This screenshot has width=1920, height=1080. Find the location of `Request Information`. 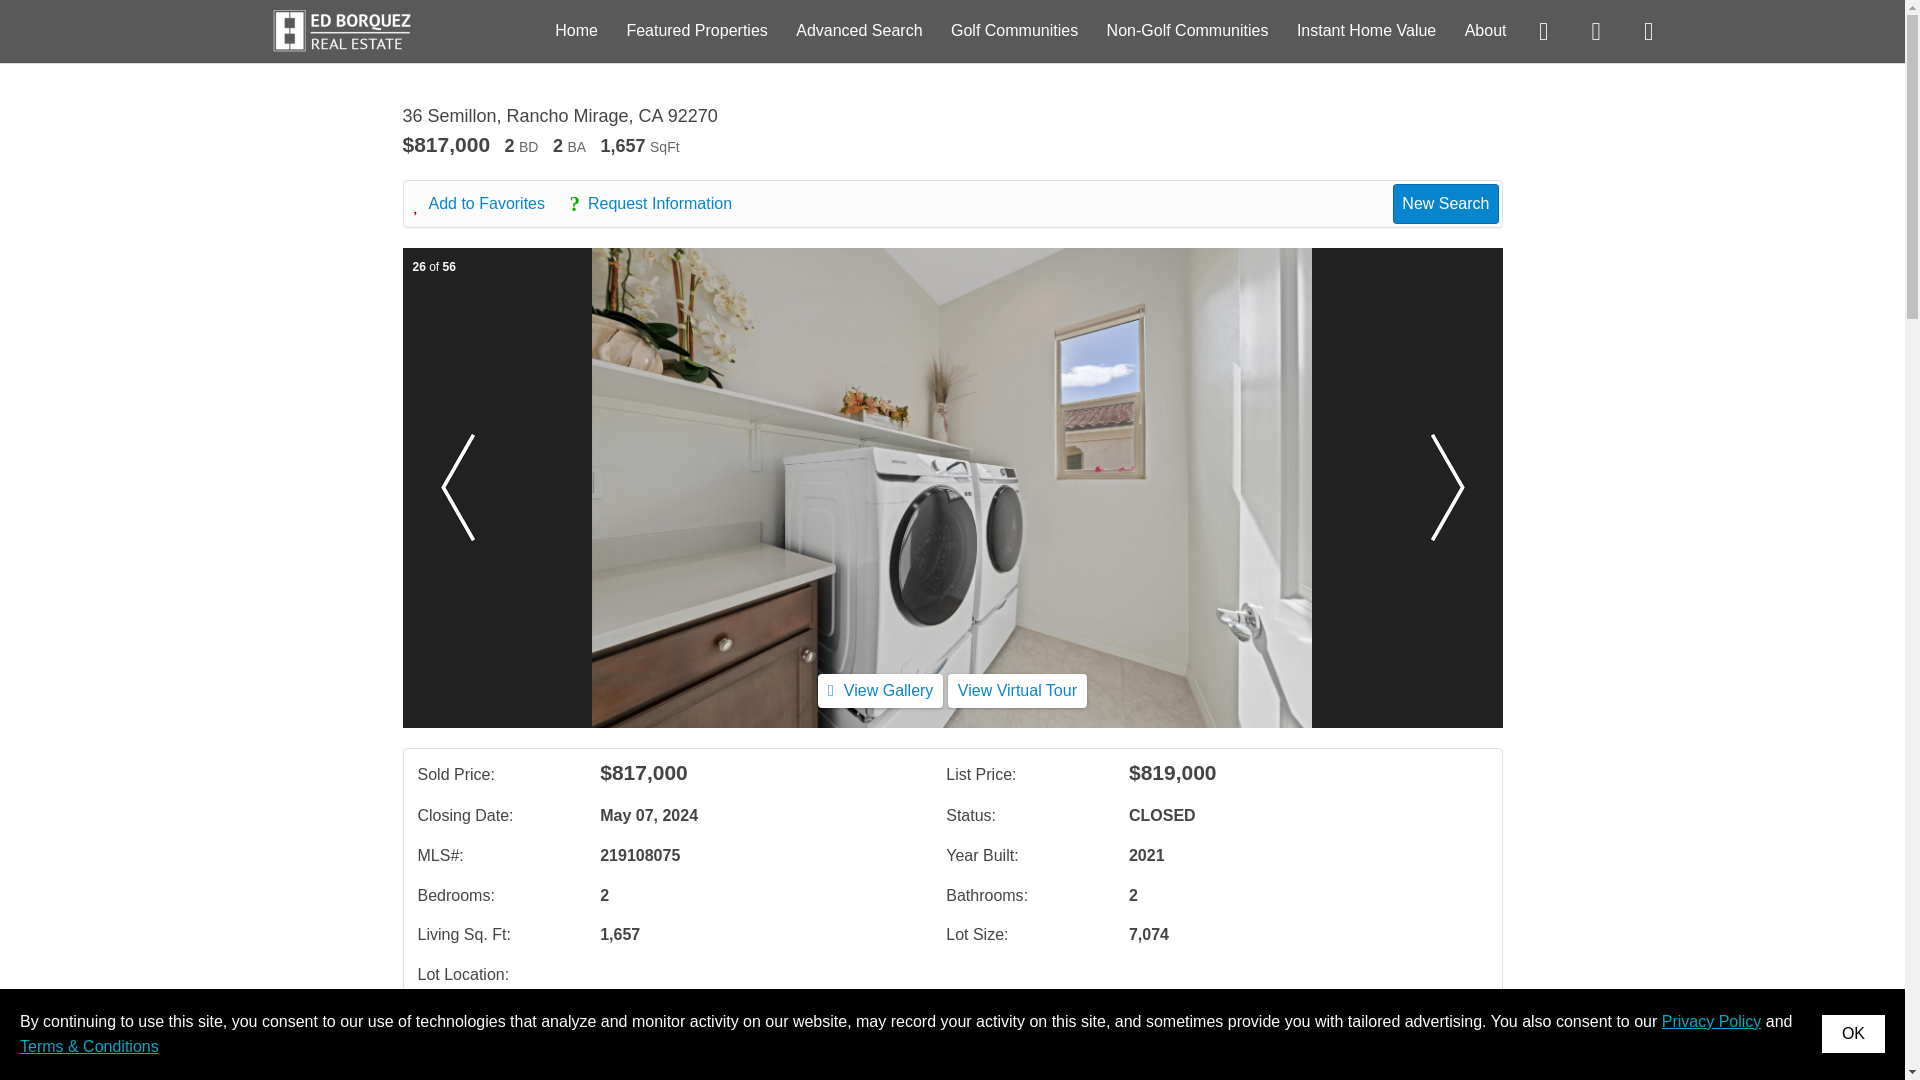

Request Information is located at coordinates (660, 204).